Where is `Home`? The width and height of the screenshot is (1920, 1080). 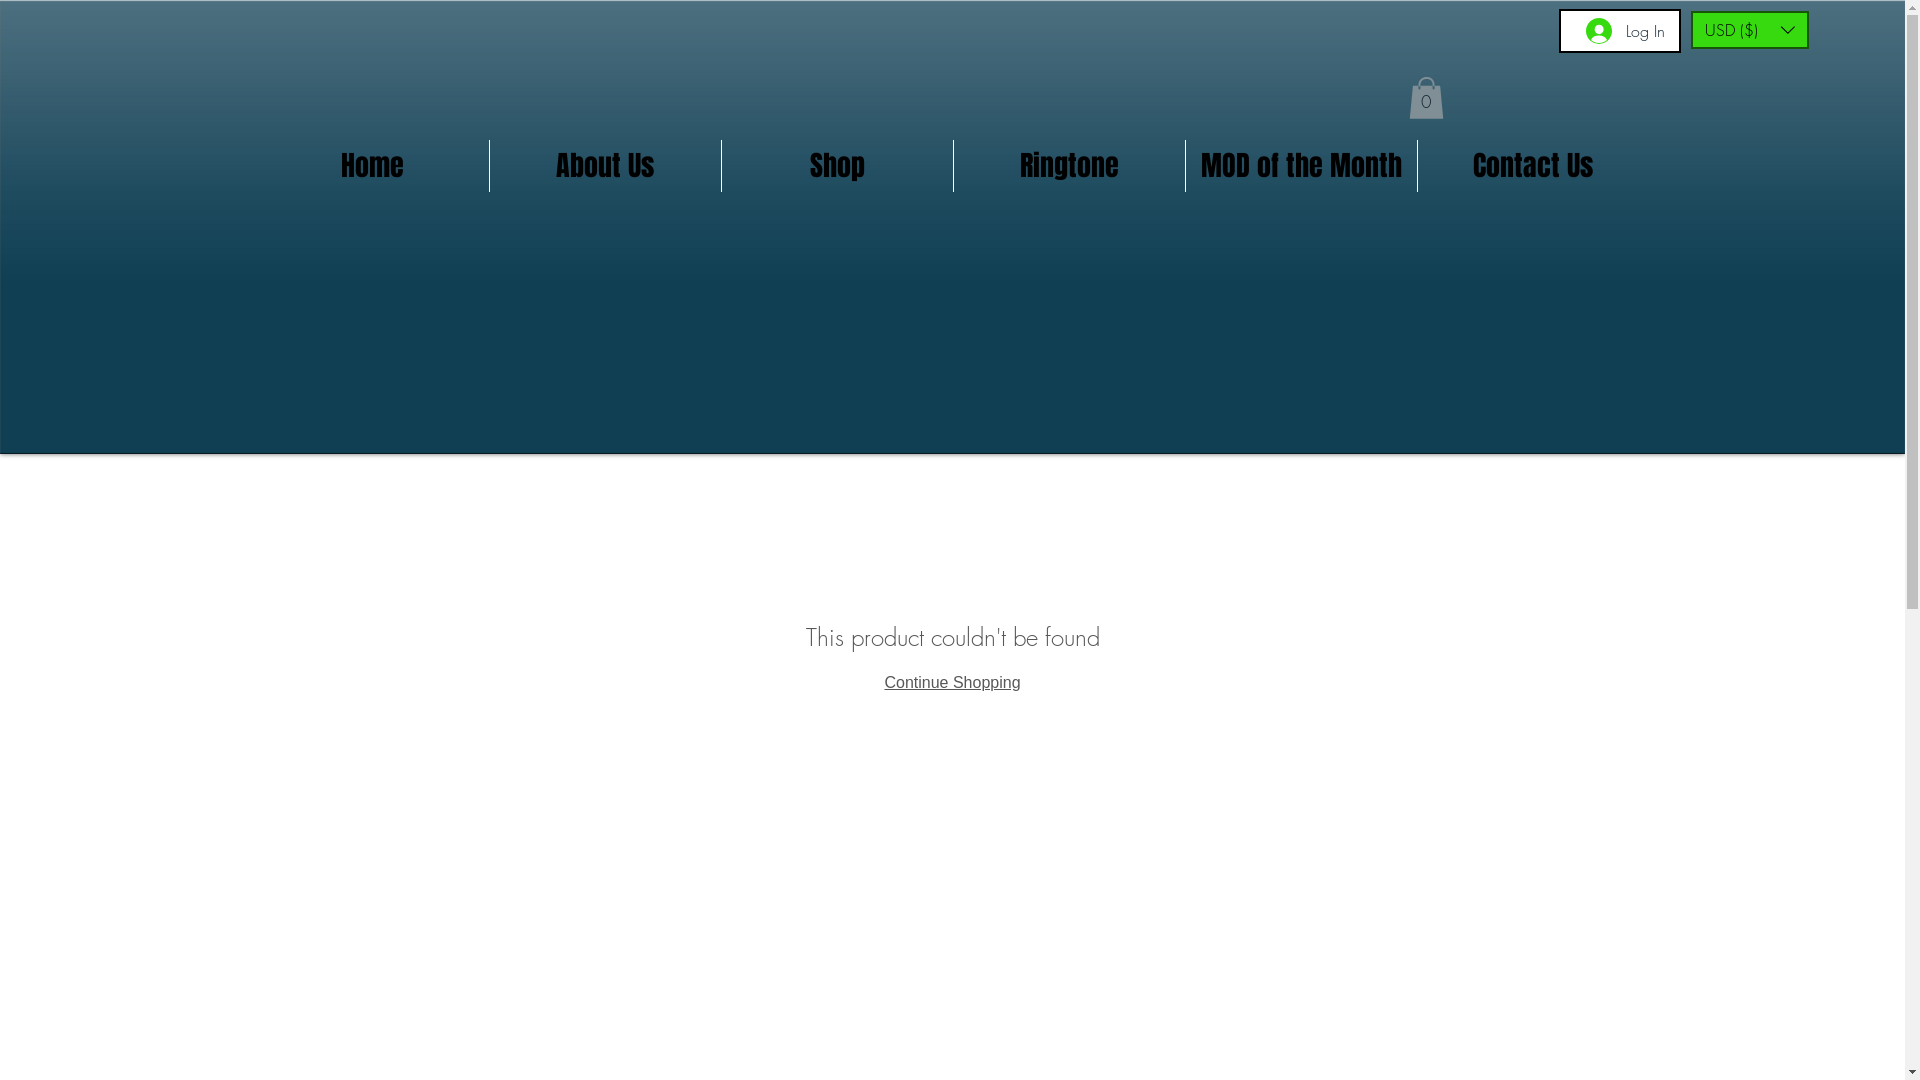
Home is located at coordinates (528, 490).